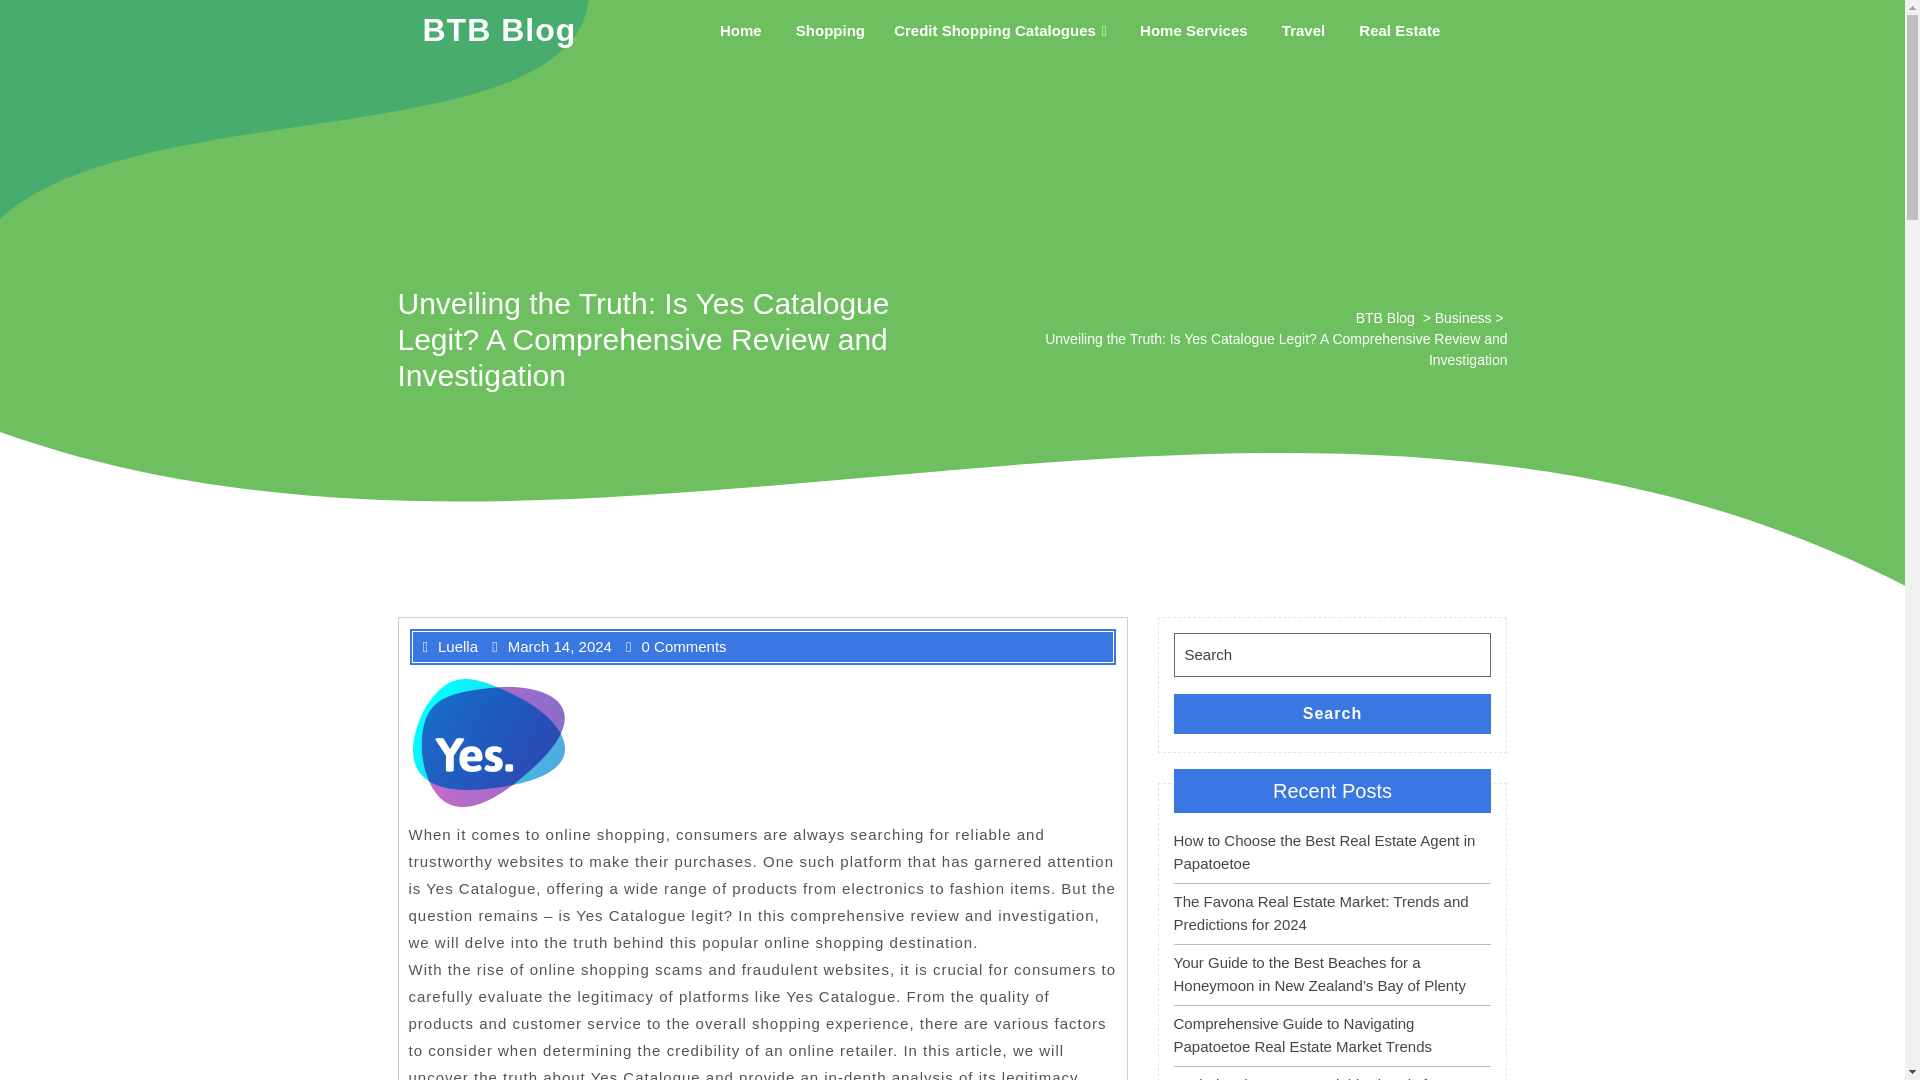 The image size is (1920, 1080). What do you see at coordinates (1332, 714) in the screenshot?
I see `Search` at bounding box center [1332, 714].